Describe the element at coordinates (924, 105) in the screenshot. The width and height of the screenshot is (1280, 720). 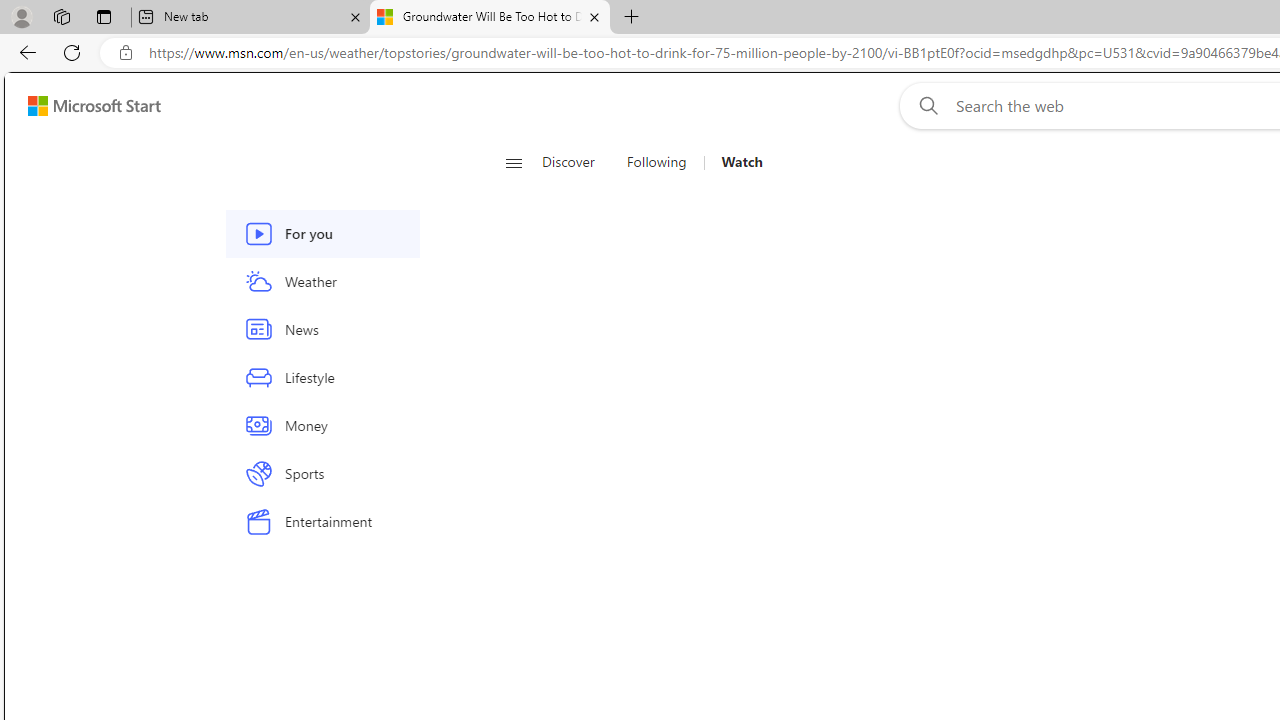
I see `Web search` at that location.